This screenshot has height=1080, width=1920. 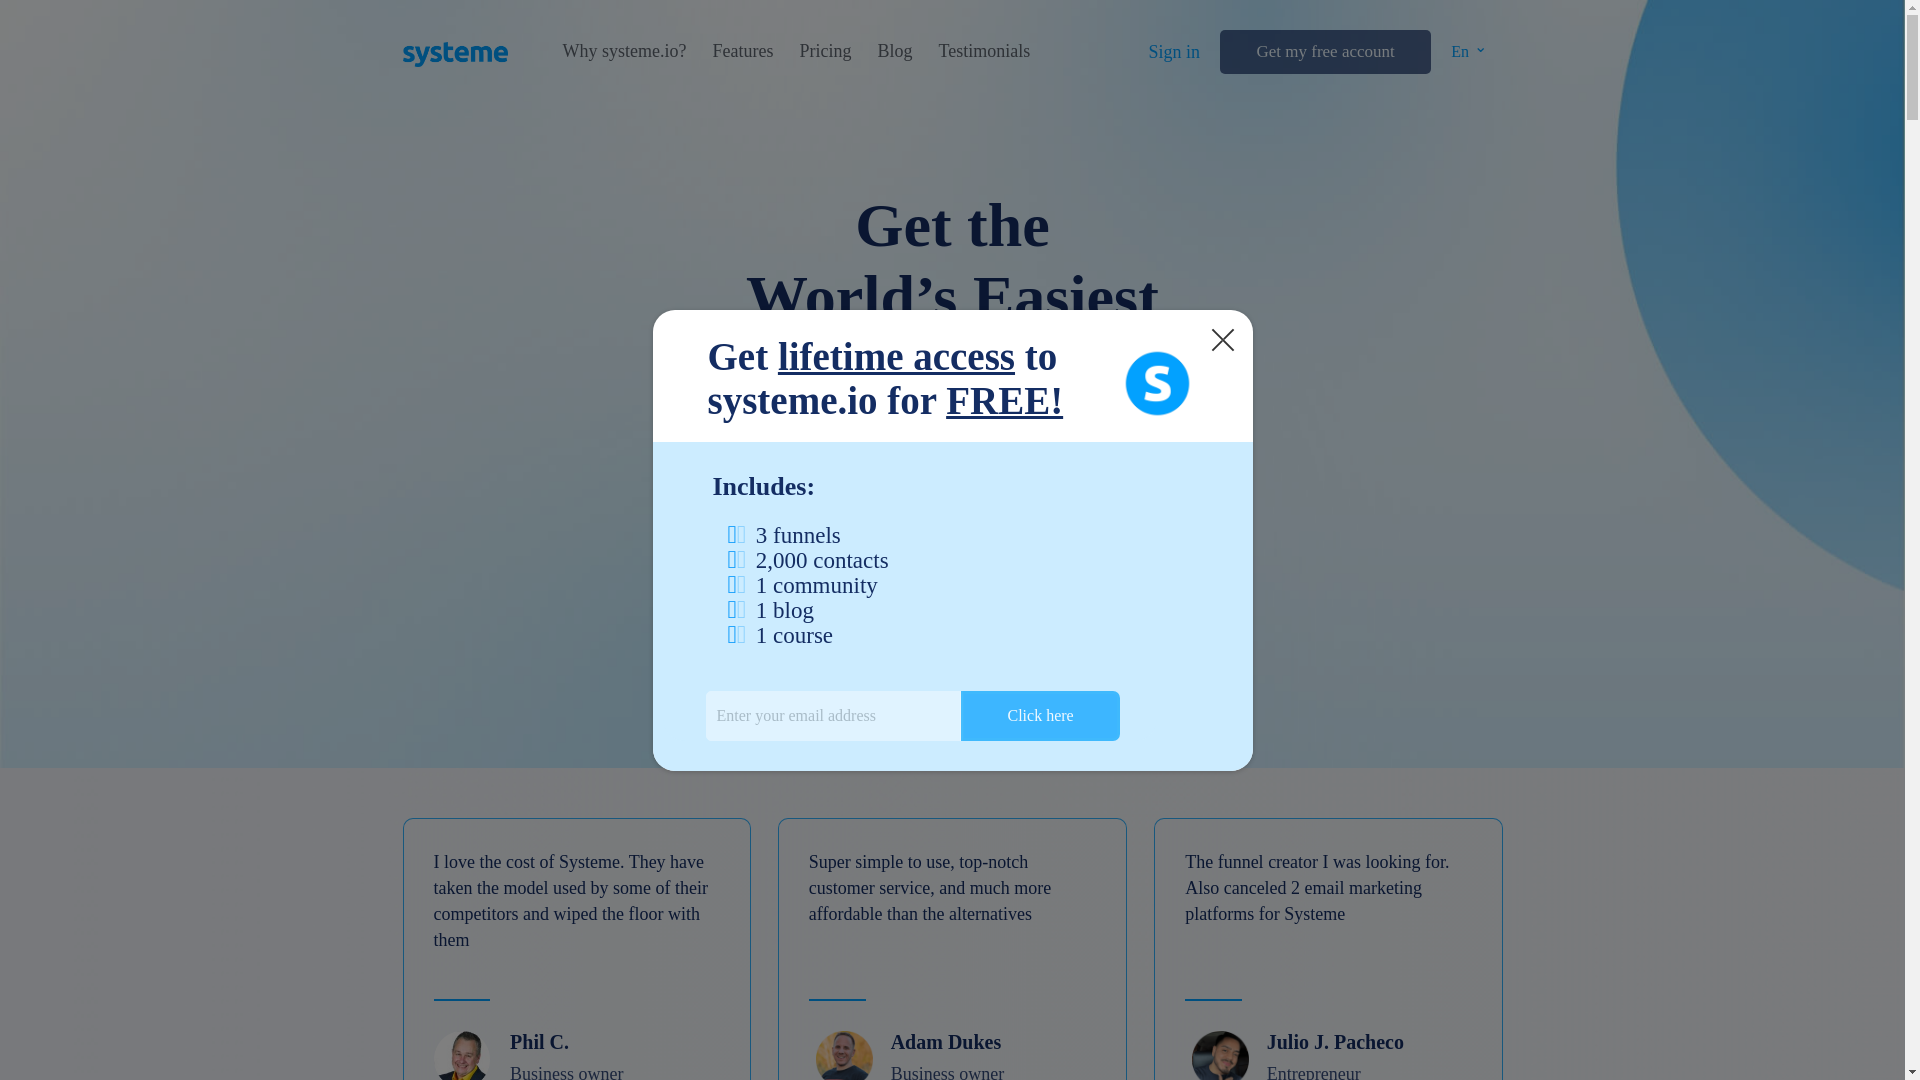 What do you see at coordinates (1324, 52) in the screenshot?
I see `Get my free account` at bounding box center [1324, 52].